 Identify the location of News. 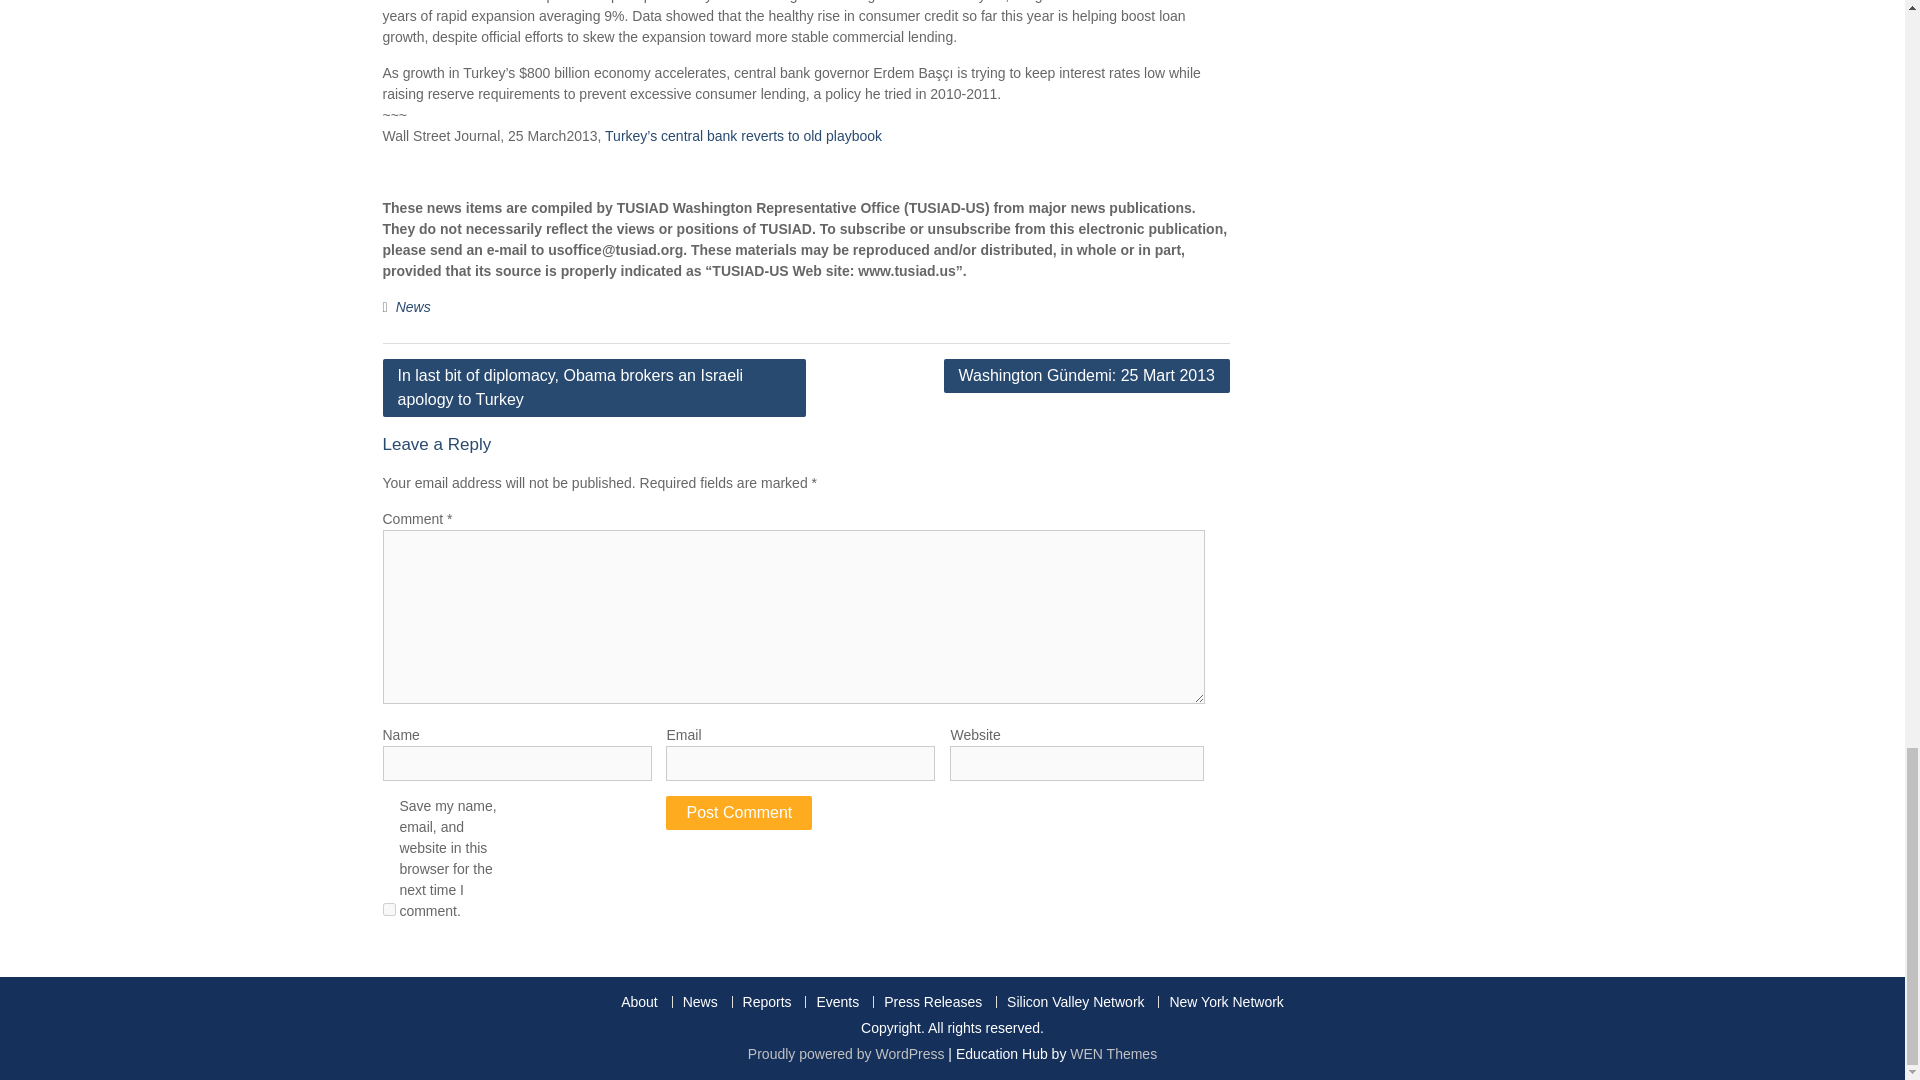
(412, 307).